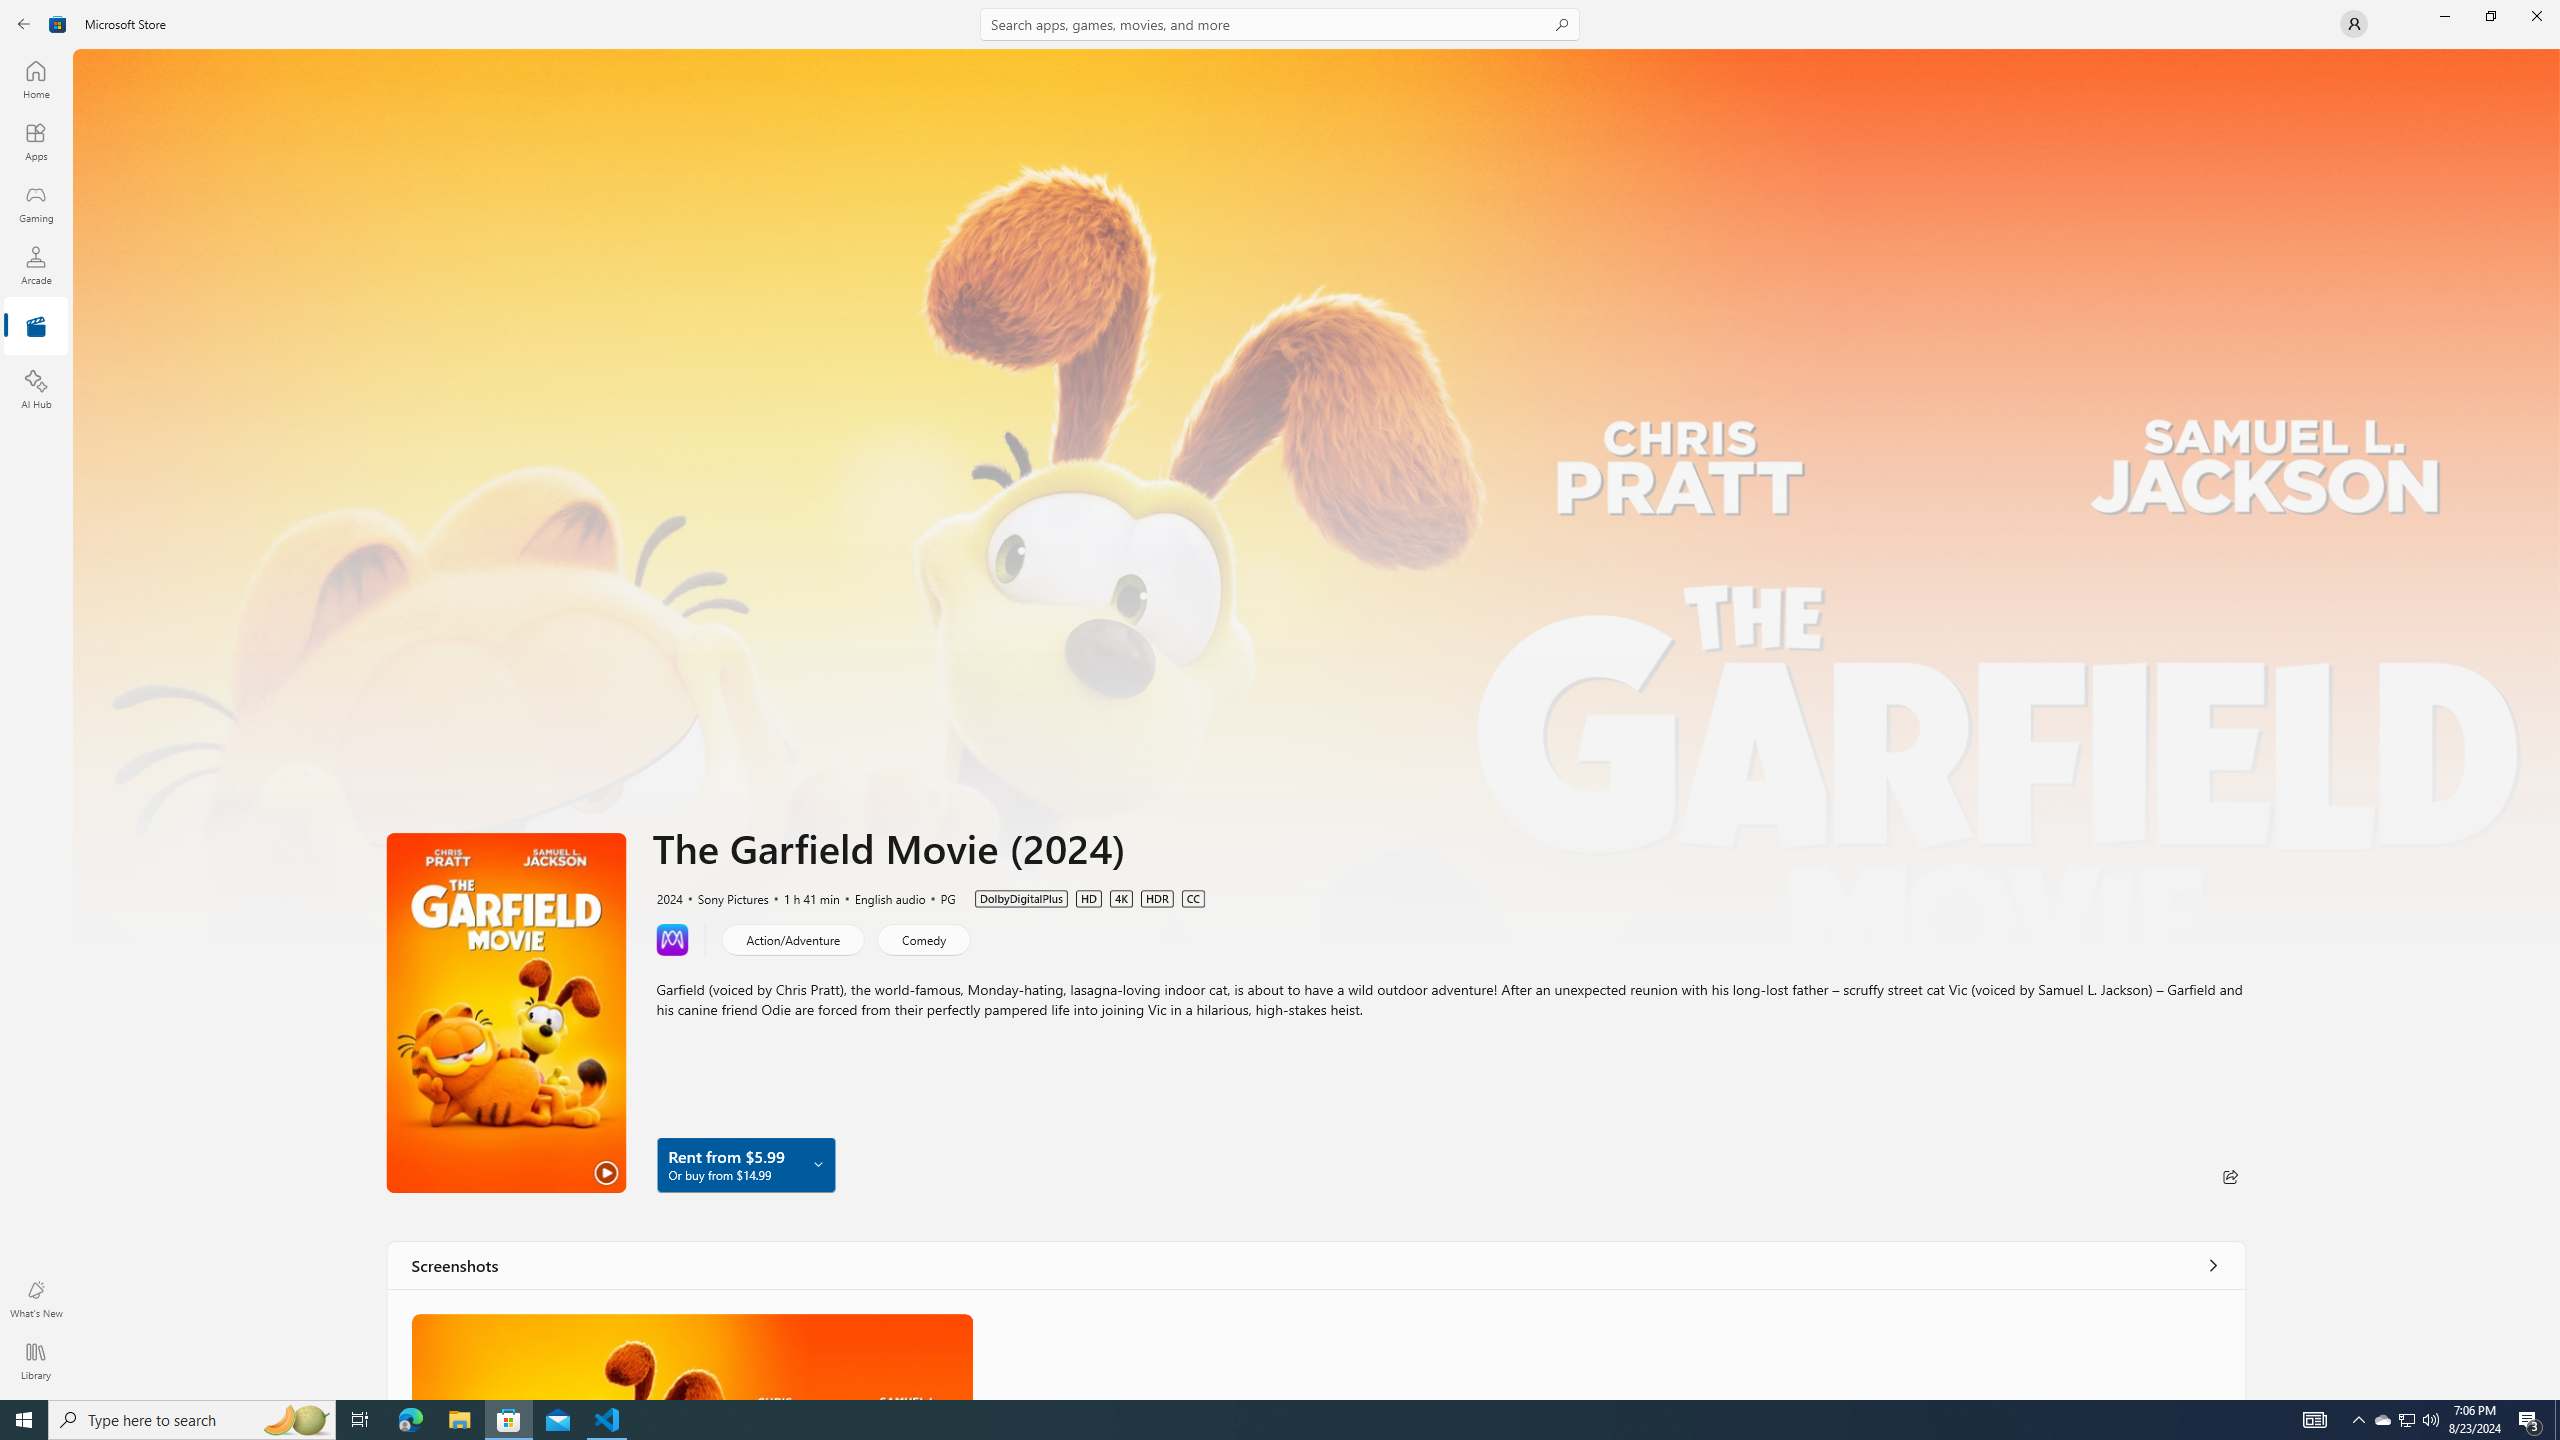 Image resolution: width=2560 pixels, height=1440 pixels. I want to click on Home, so click(36, 79).